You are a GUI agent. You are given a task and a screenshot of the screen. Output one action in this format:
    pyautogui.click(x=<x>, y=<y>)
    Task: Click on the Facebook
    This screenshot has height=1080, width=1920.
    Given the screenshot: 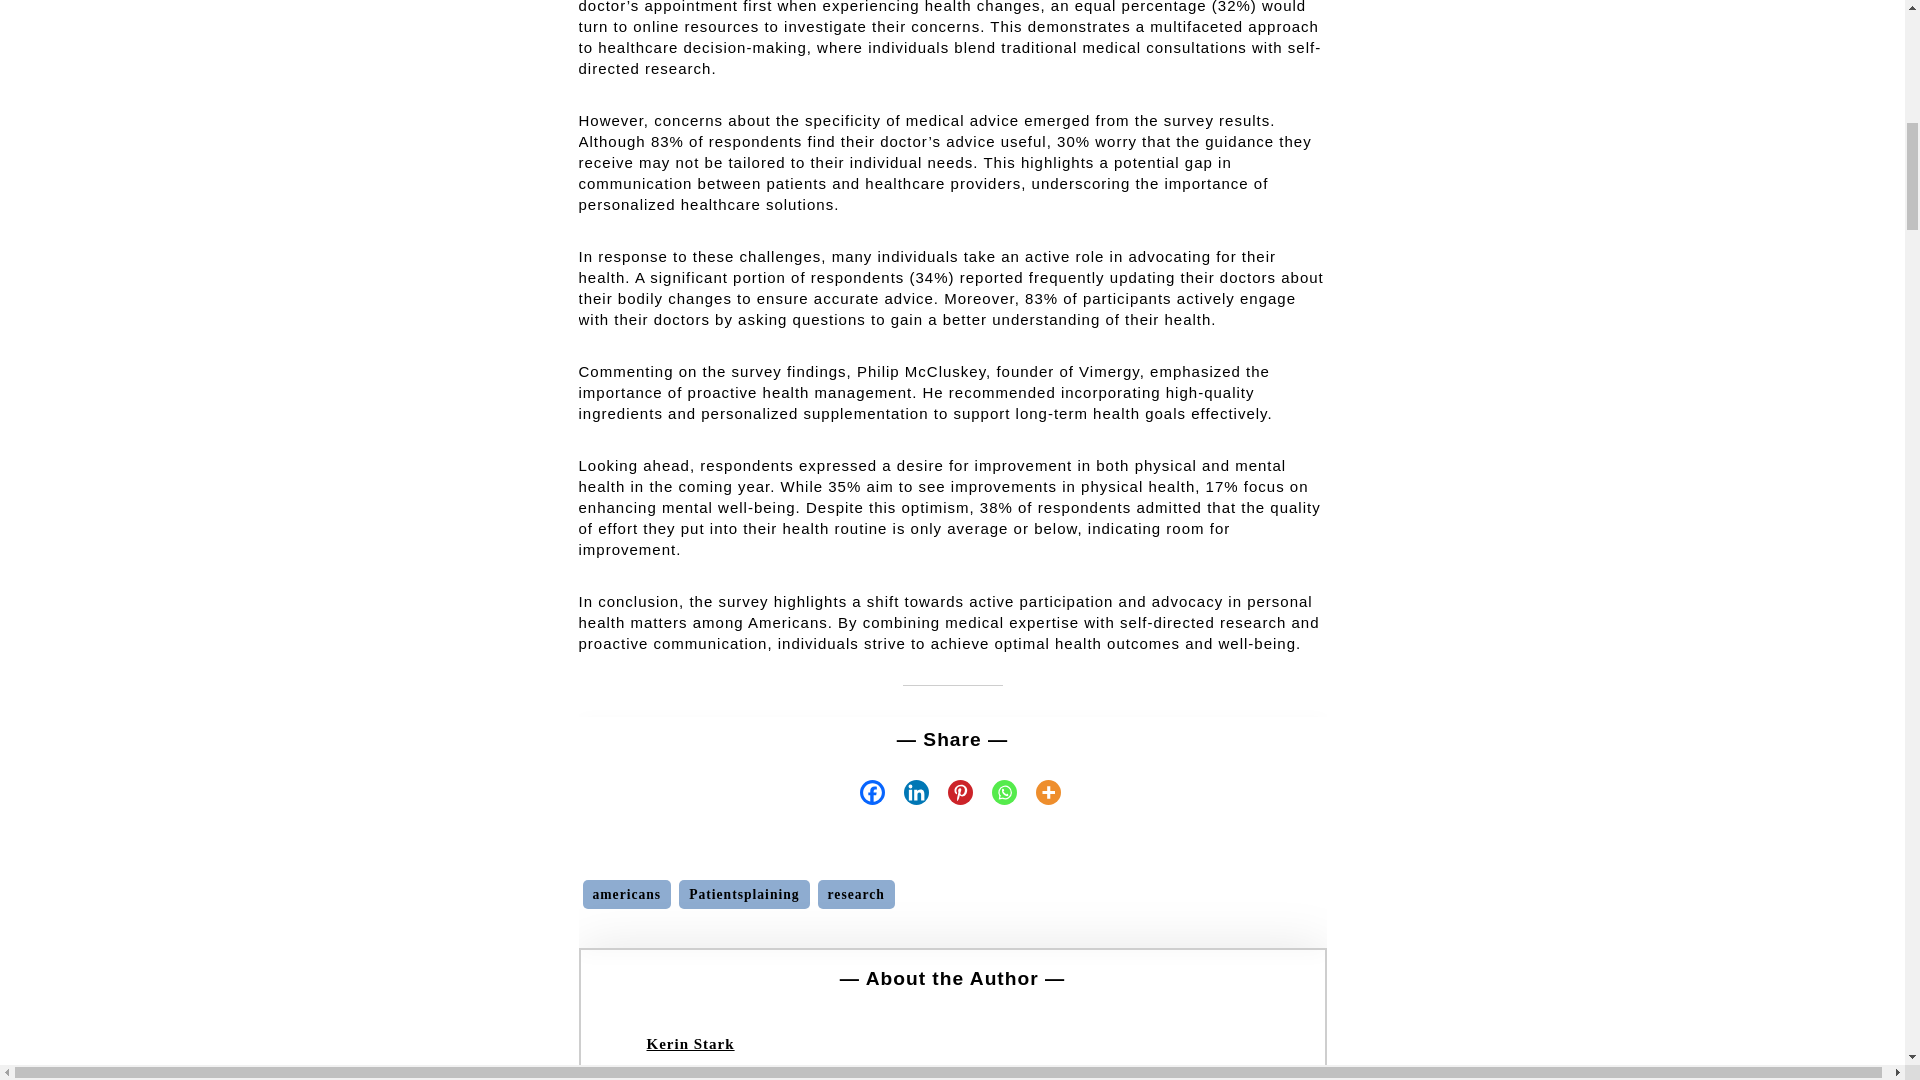 What is the action you would take?
    pyautogui.click(x=864, y=792)
    